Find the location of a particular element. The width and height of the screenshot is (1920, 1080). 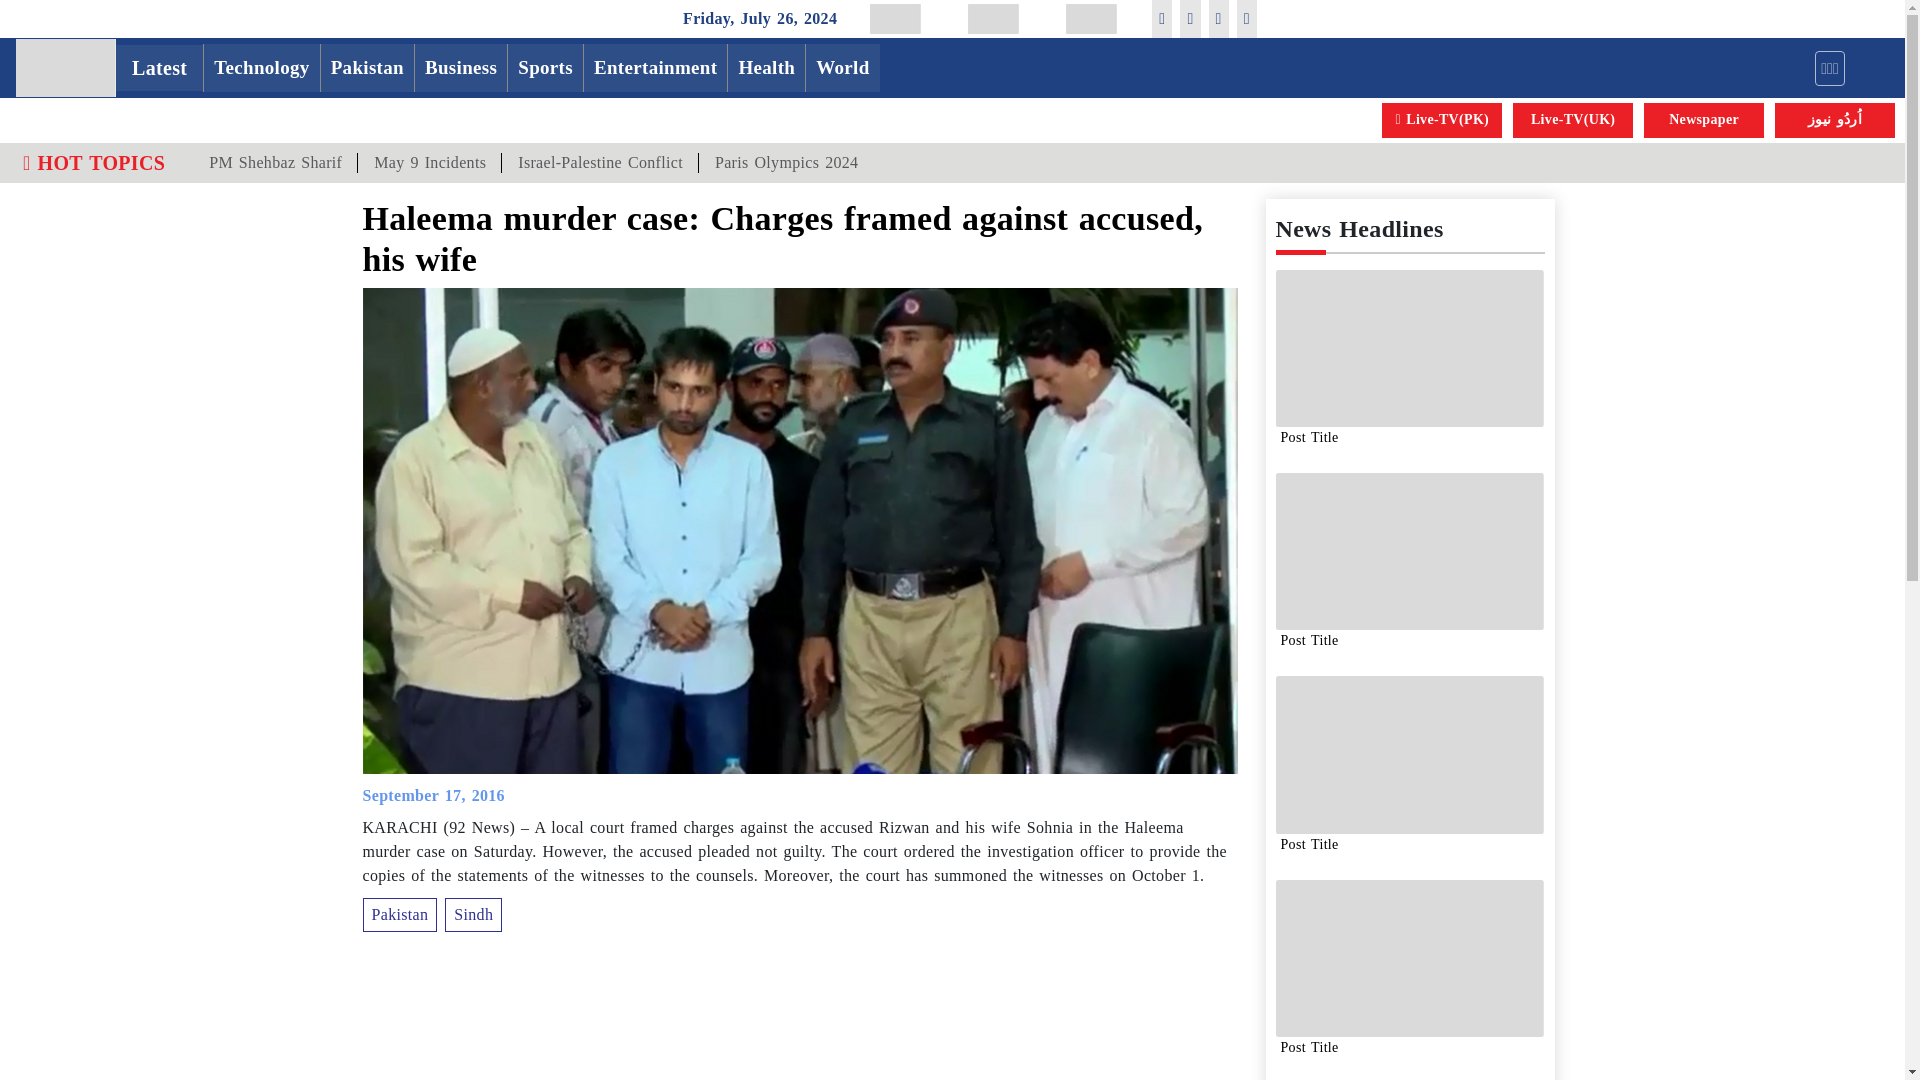

Health is located at coordinates (766, 68).